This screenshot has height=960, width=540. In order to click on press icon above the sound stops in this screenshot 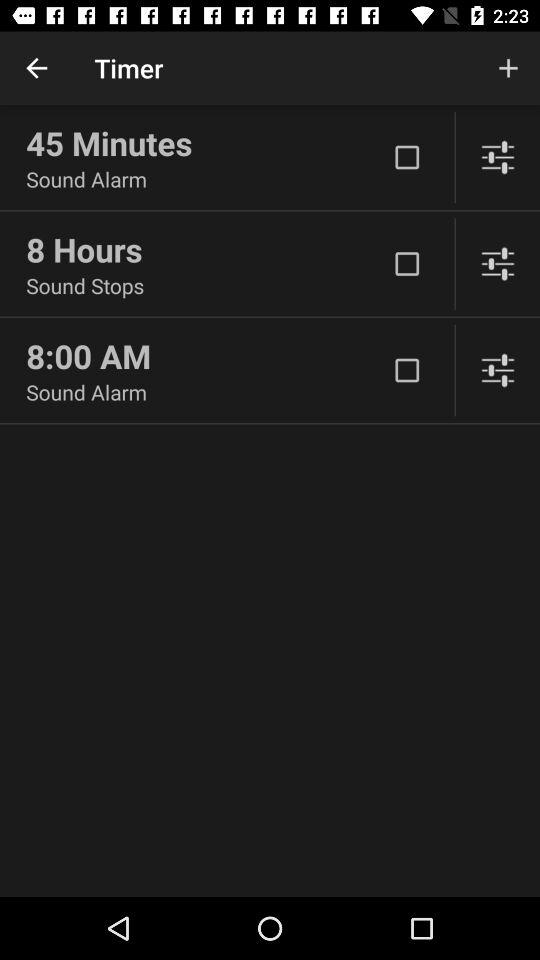, I will do `click(206, 249)`.